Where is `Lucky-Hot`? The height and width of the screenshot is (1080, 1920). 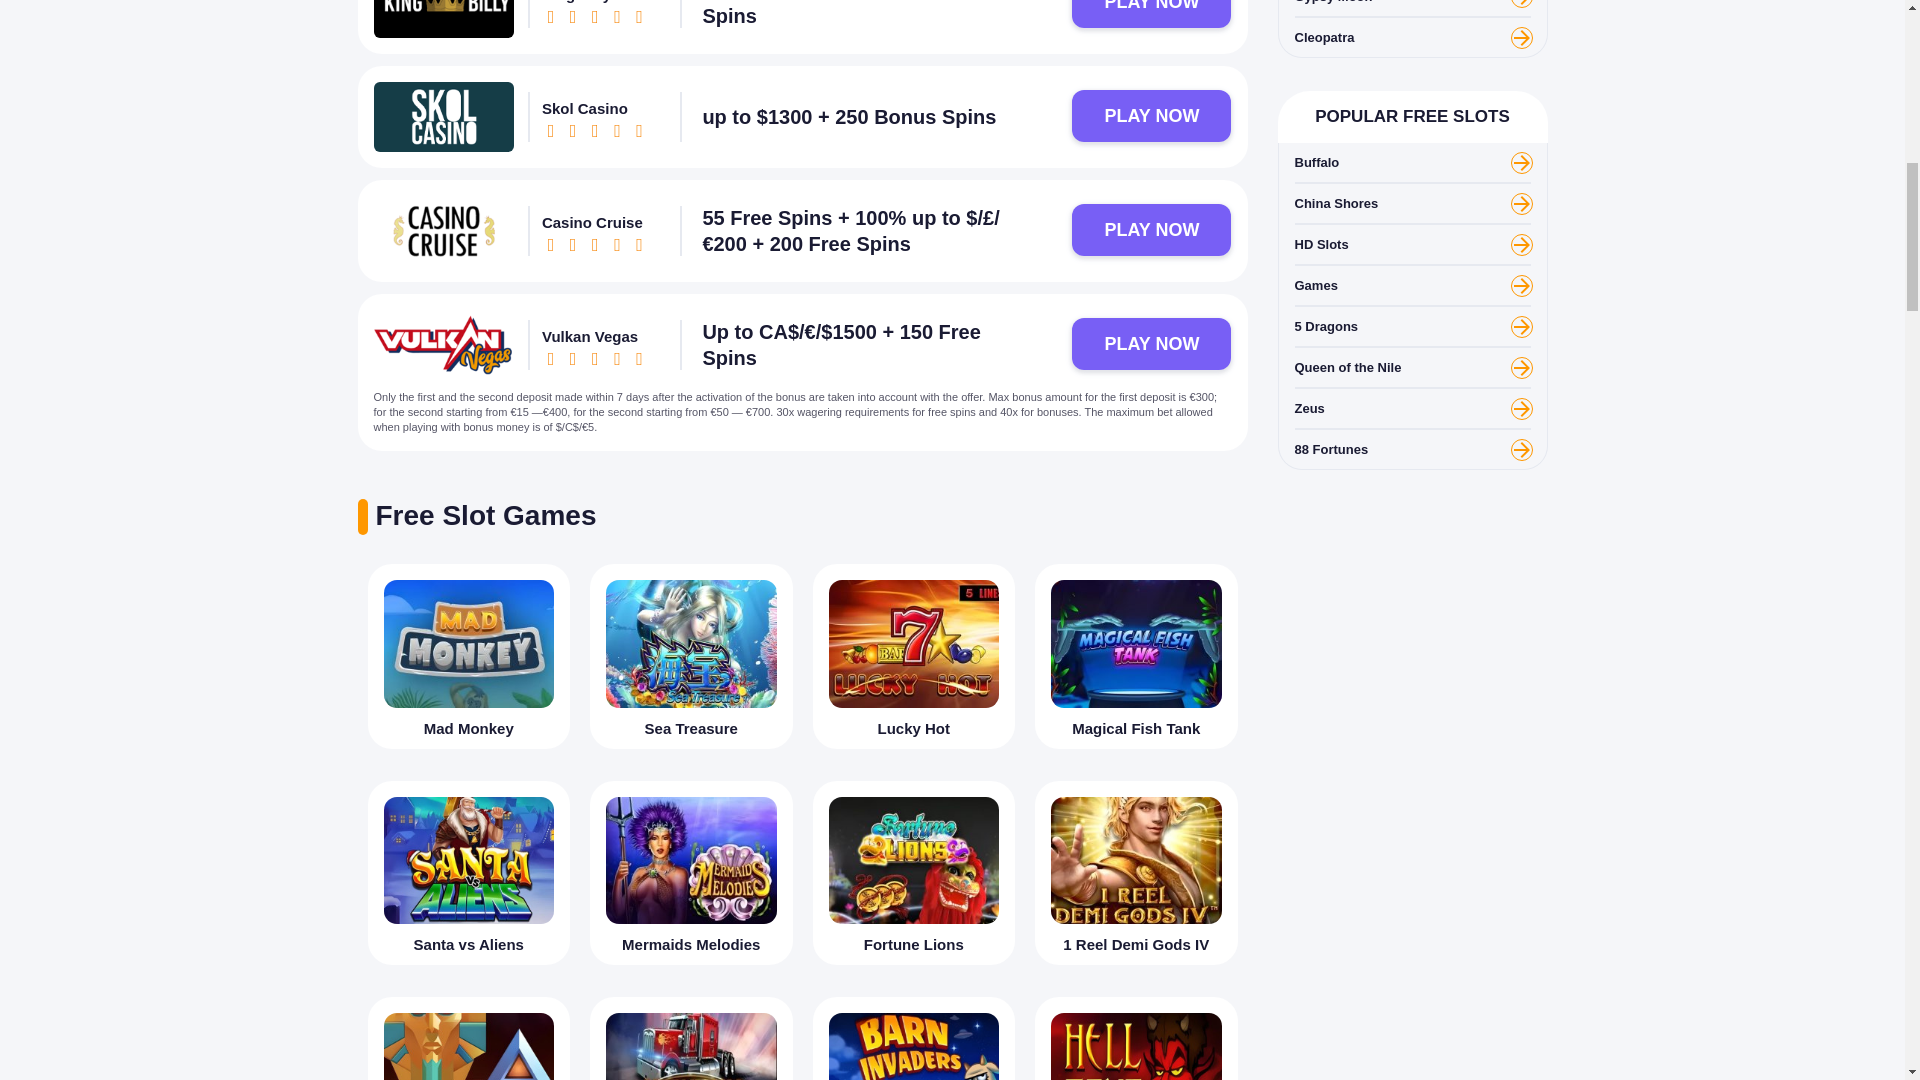 Lucky-Hot is located at coordinates (912, 644).